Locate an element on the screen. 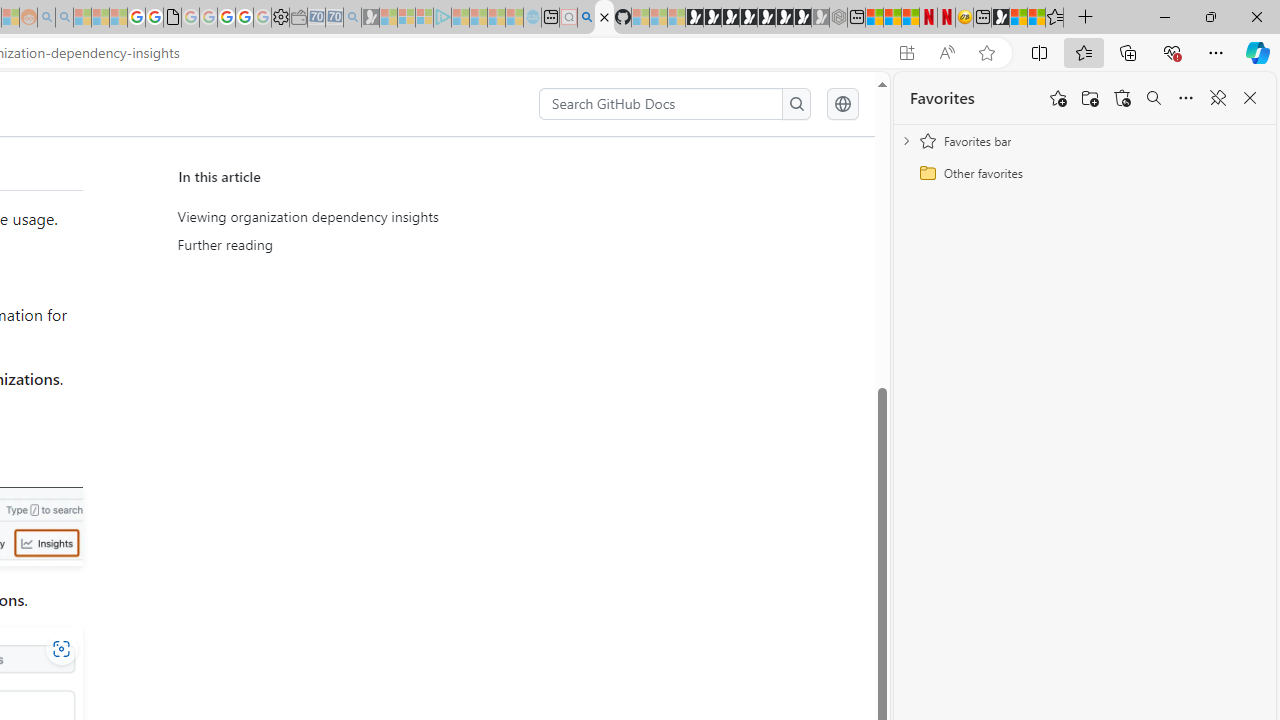 This screenshot has width=1280, height=720. Viewing organization dependency insights is located at coordinates (366, 217).